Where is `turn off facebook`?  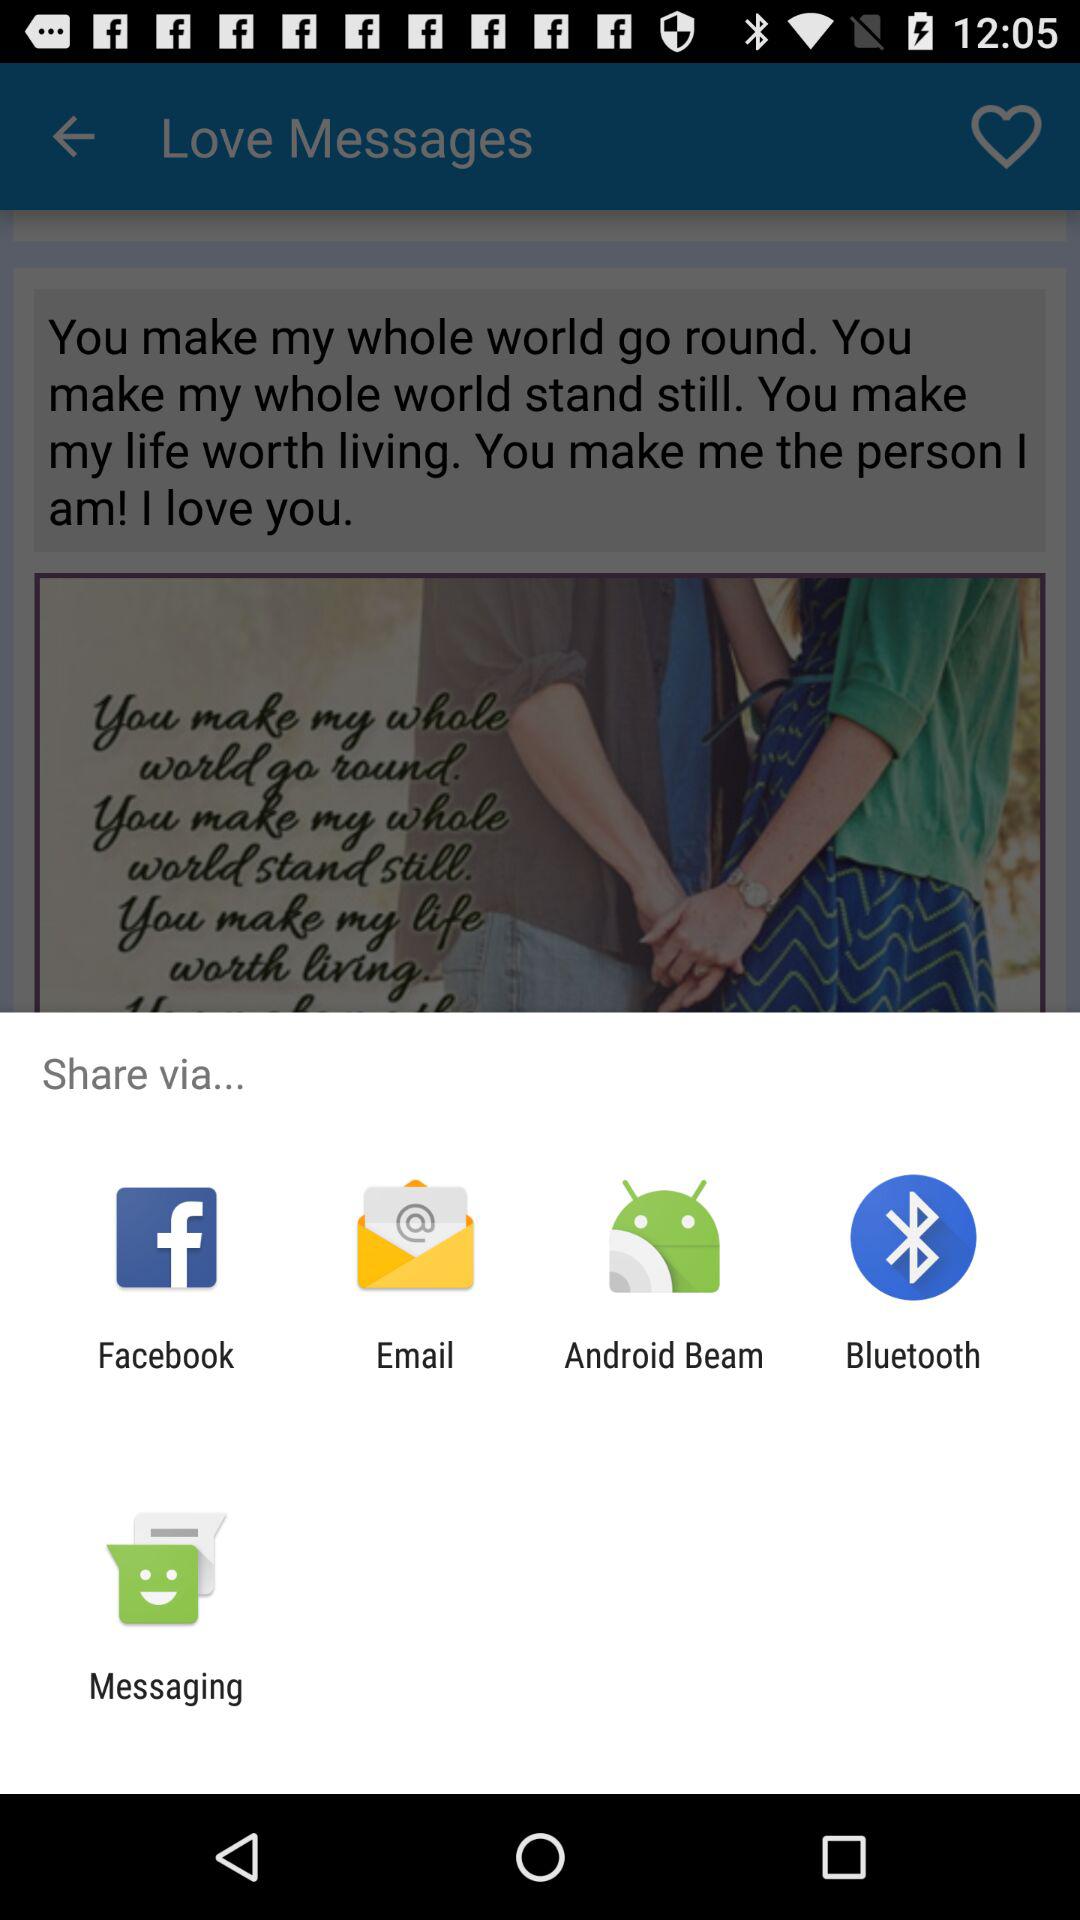 turn off facebook is located at coordinates (166, 1375).